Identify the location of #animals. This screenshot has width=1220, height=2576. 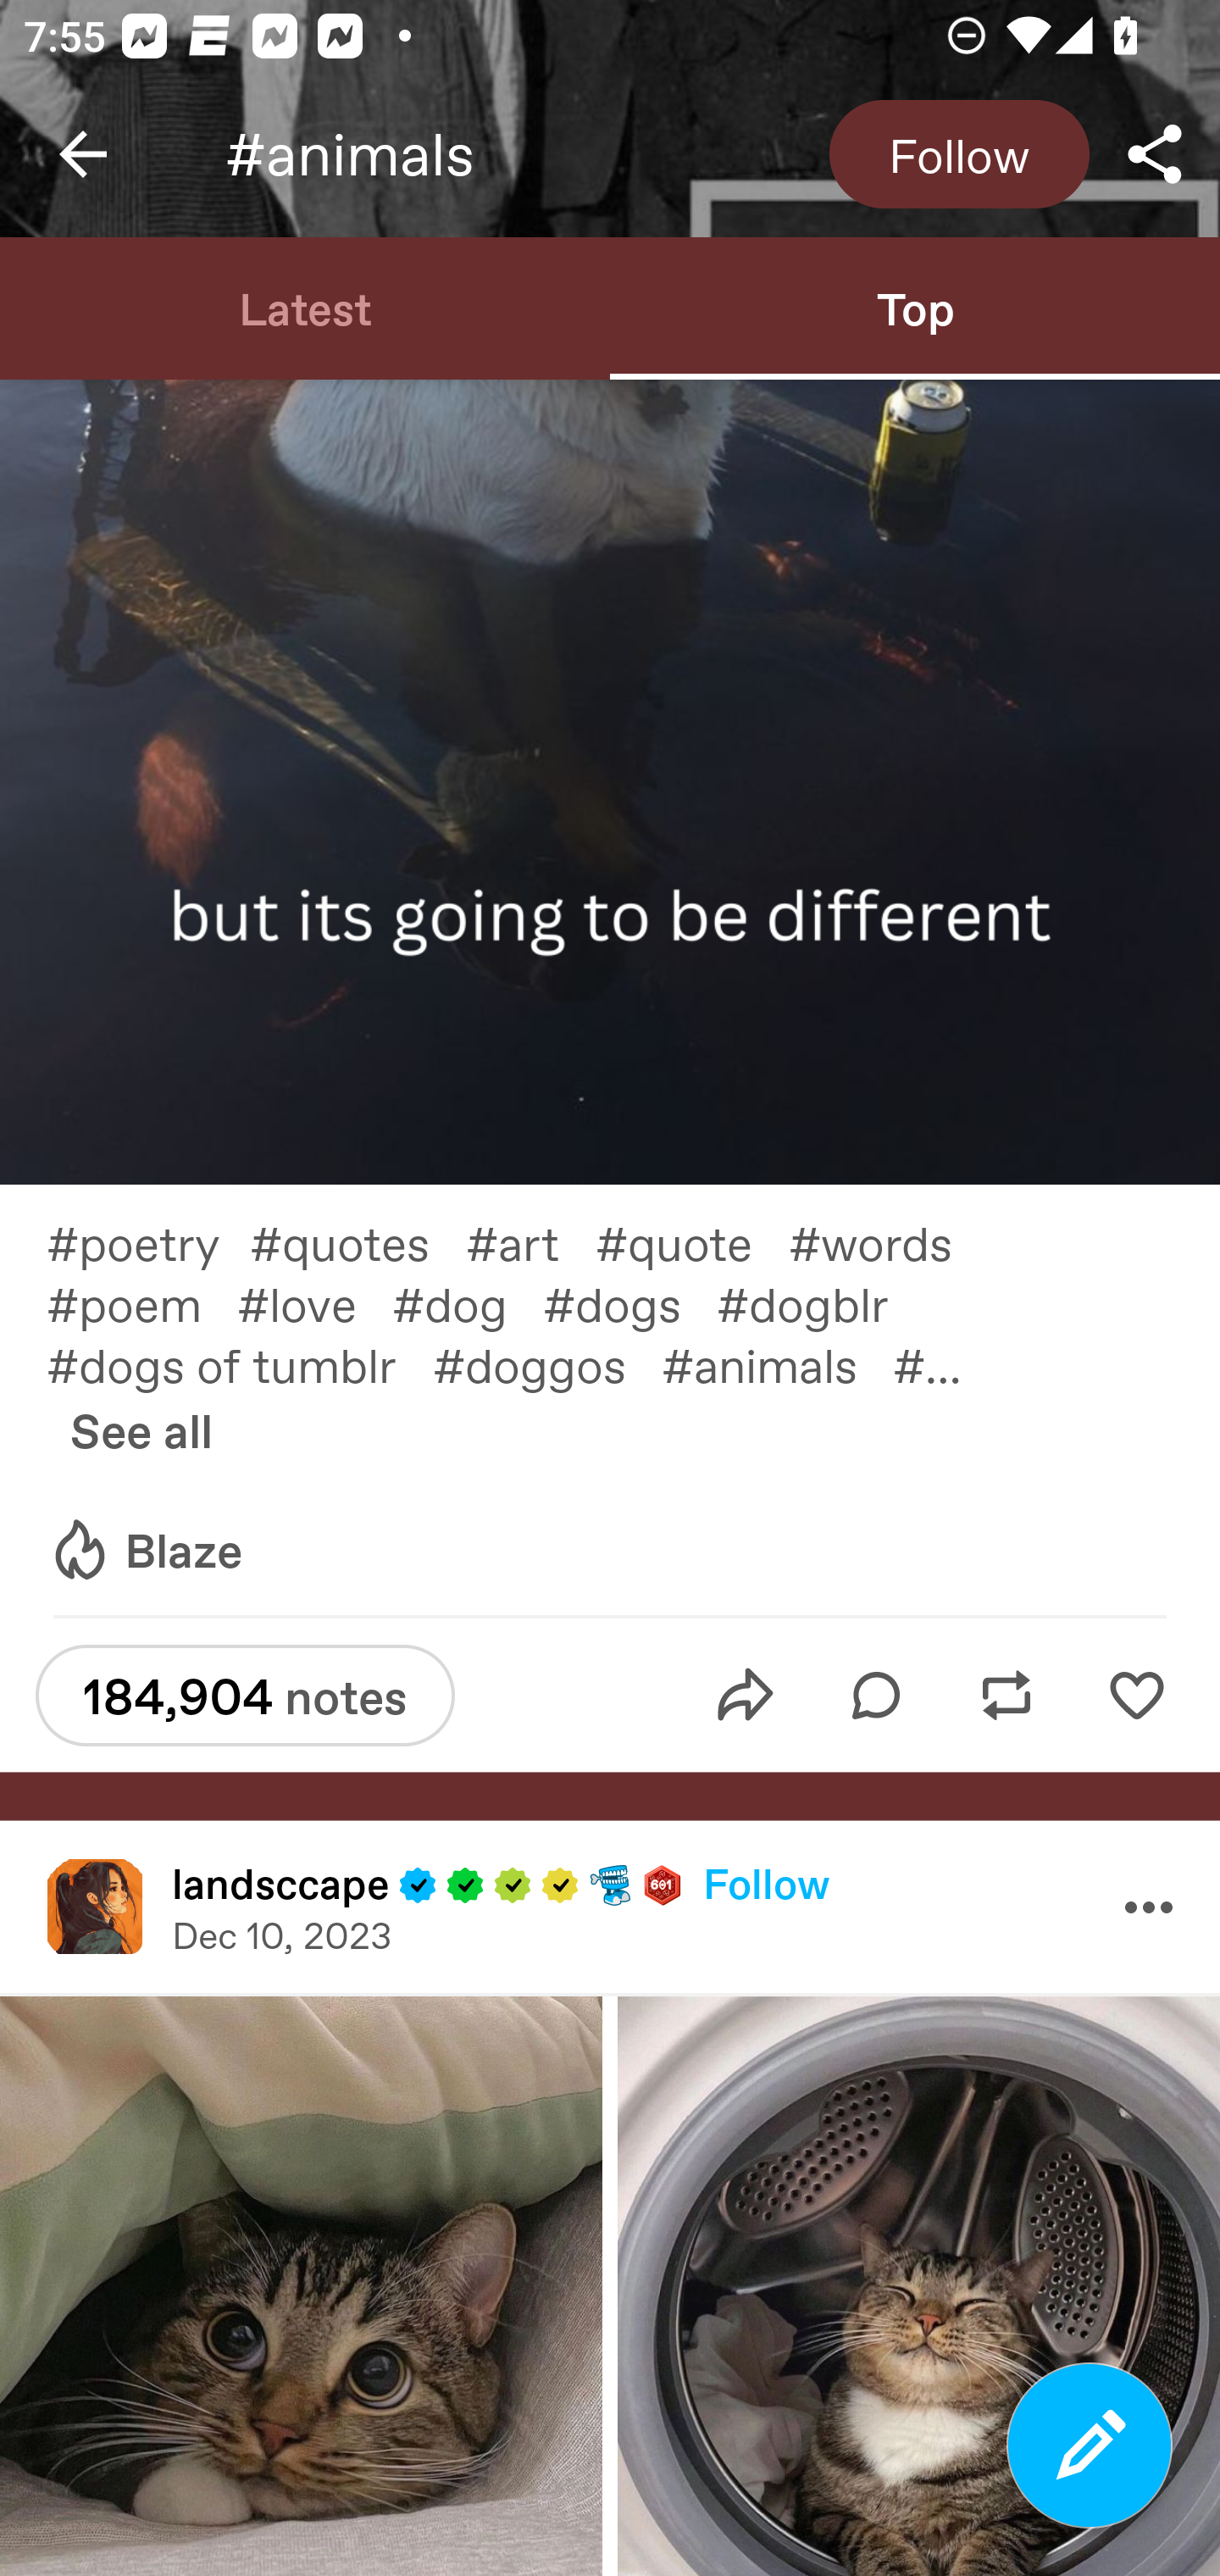
(777, 1363).